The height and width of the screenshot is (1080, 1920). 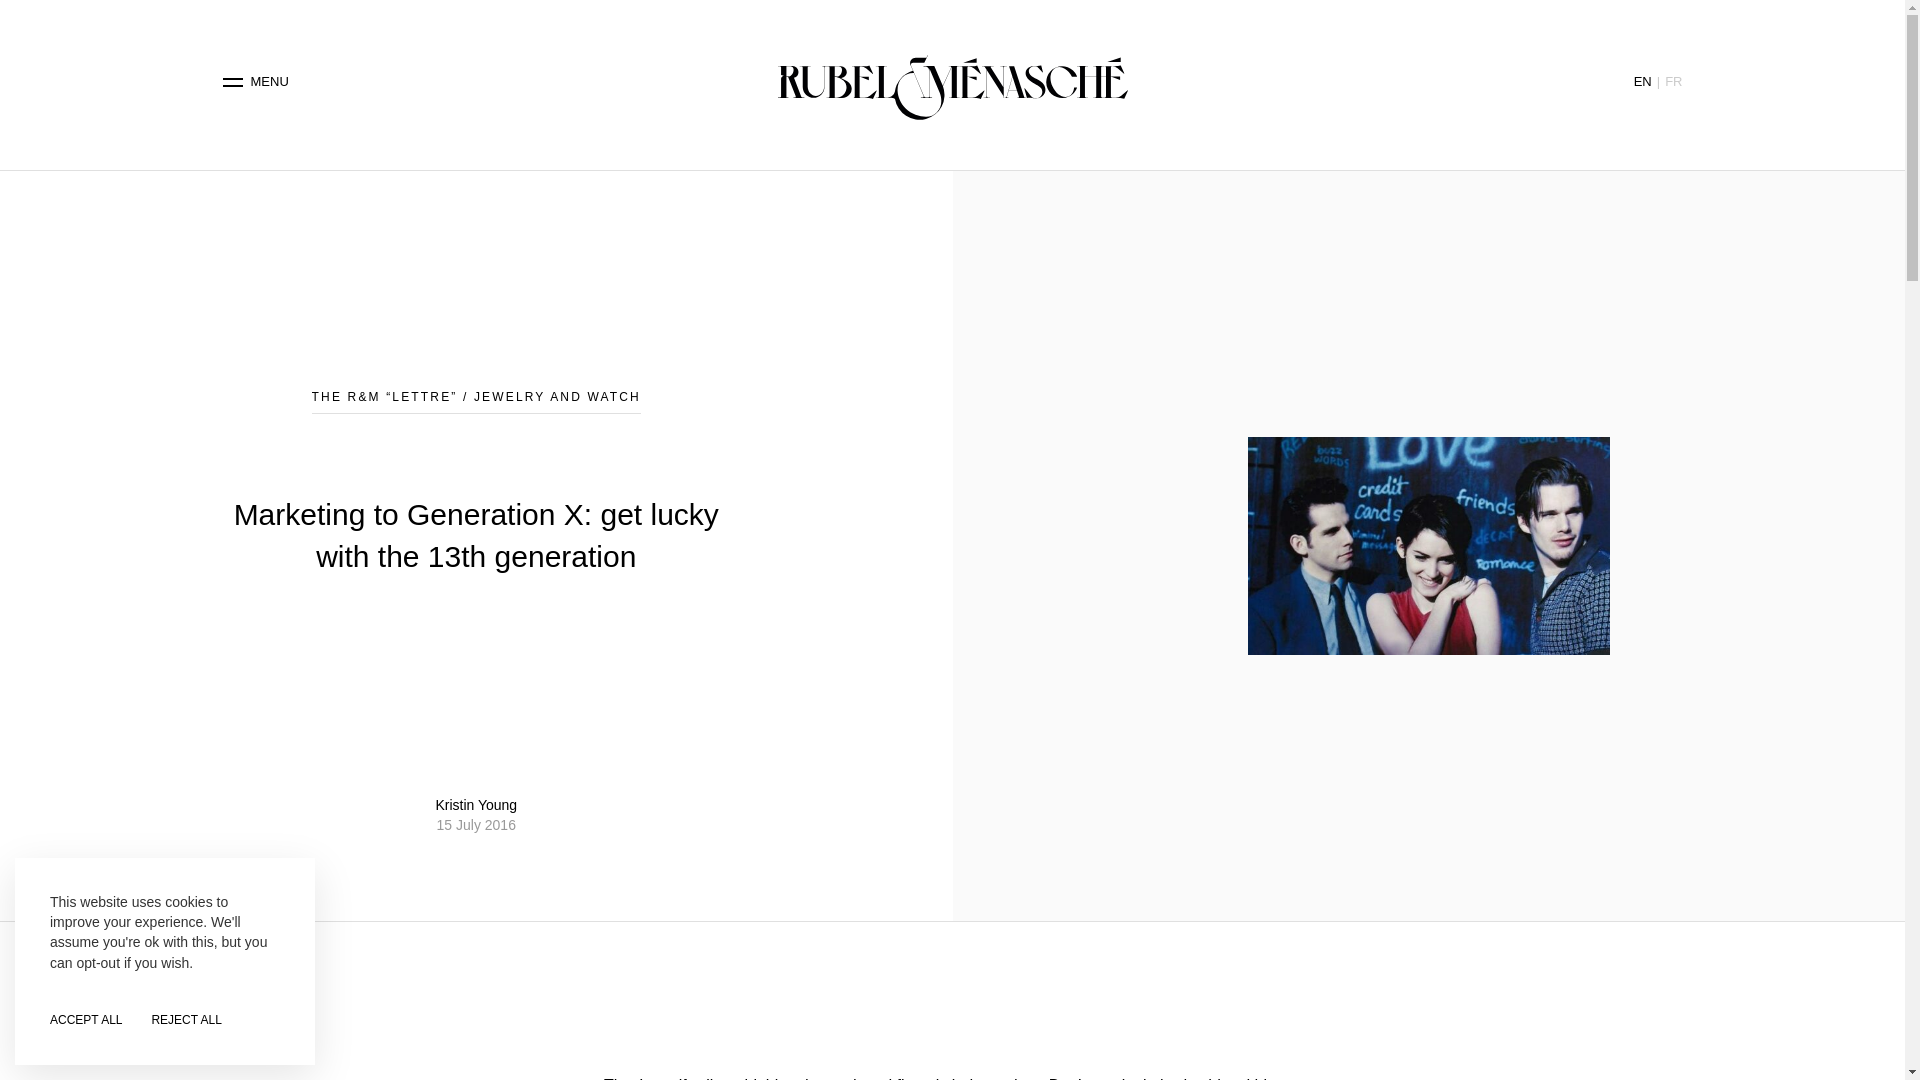 I want to click on FR, so click(x=1672, y=81).